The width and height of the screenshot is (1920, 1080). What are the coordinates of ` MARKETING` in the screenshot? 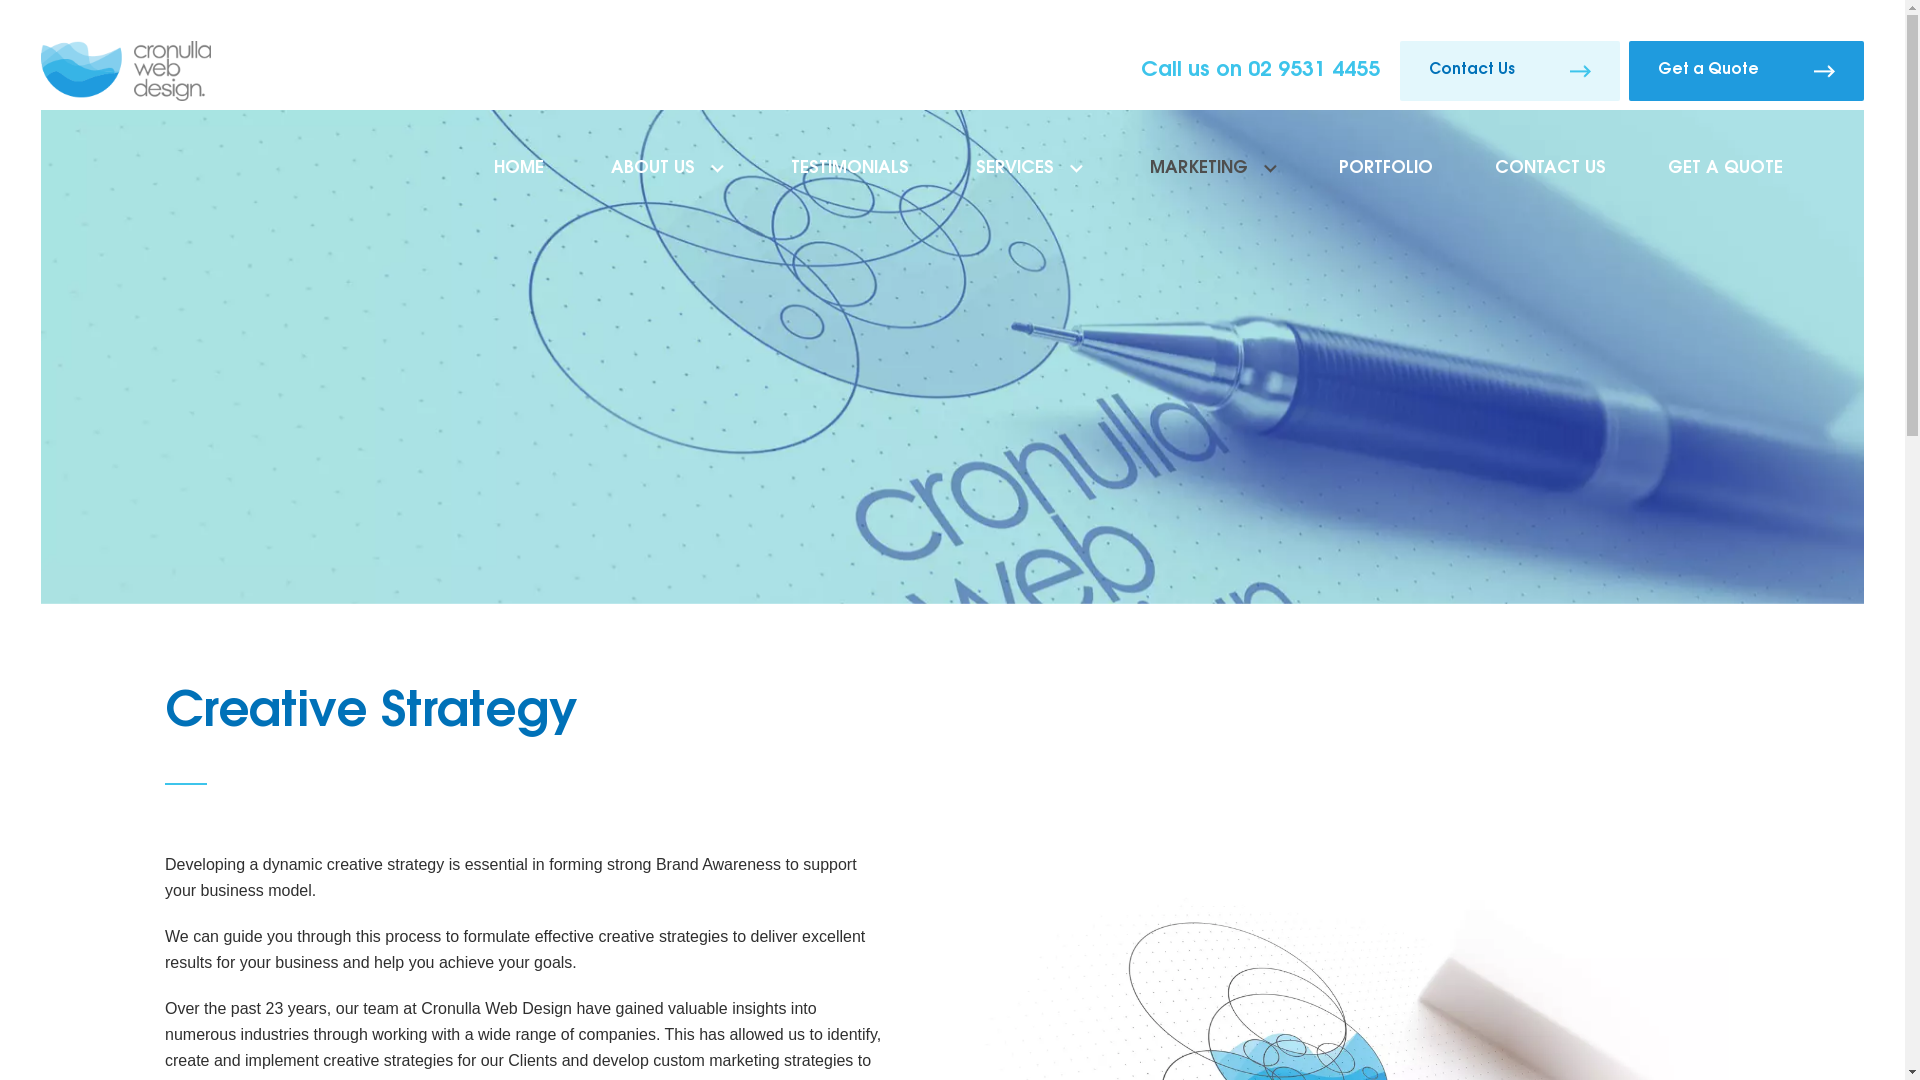 It's located at (1211, 182).